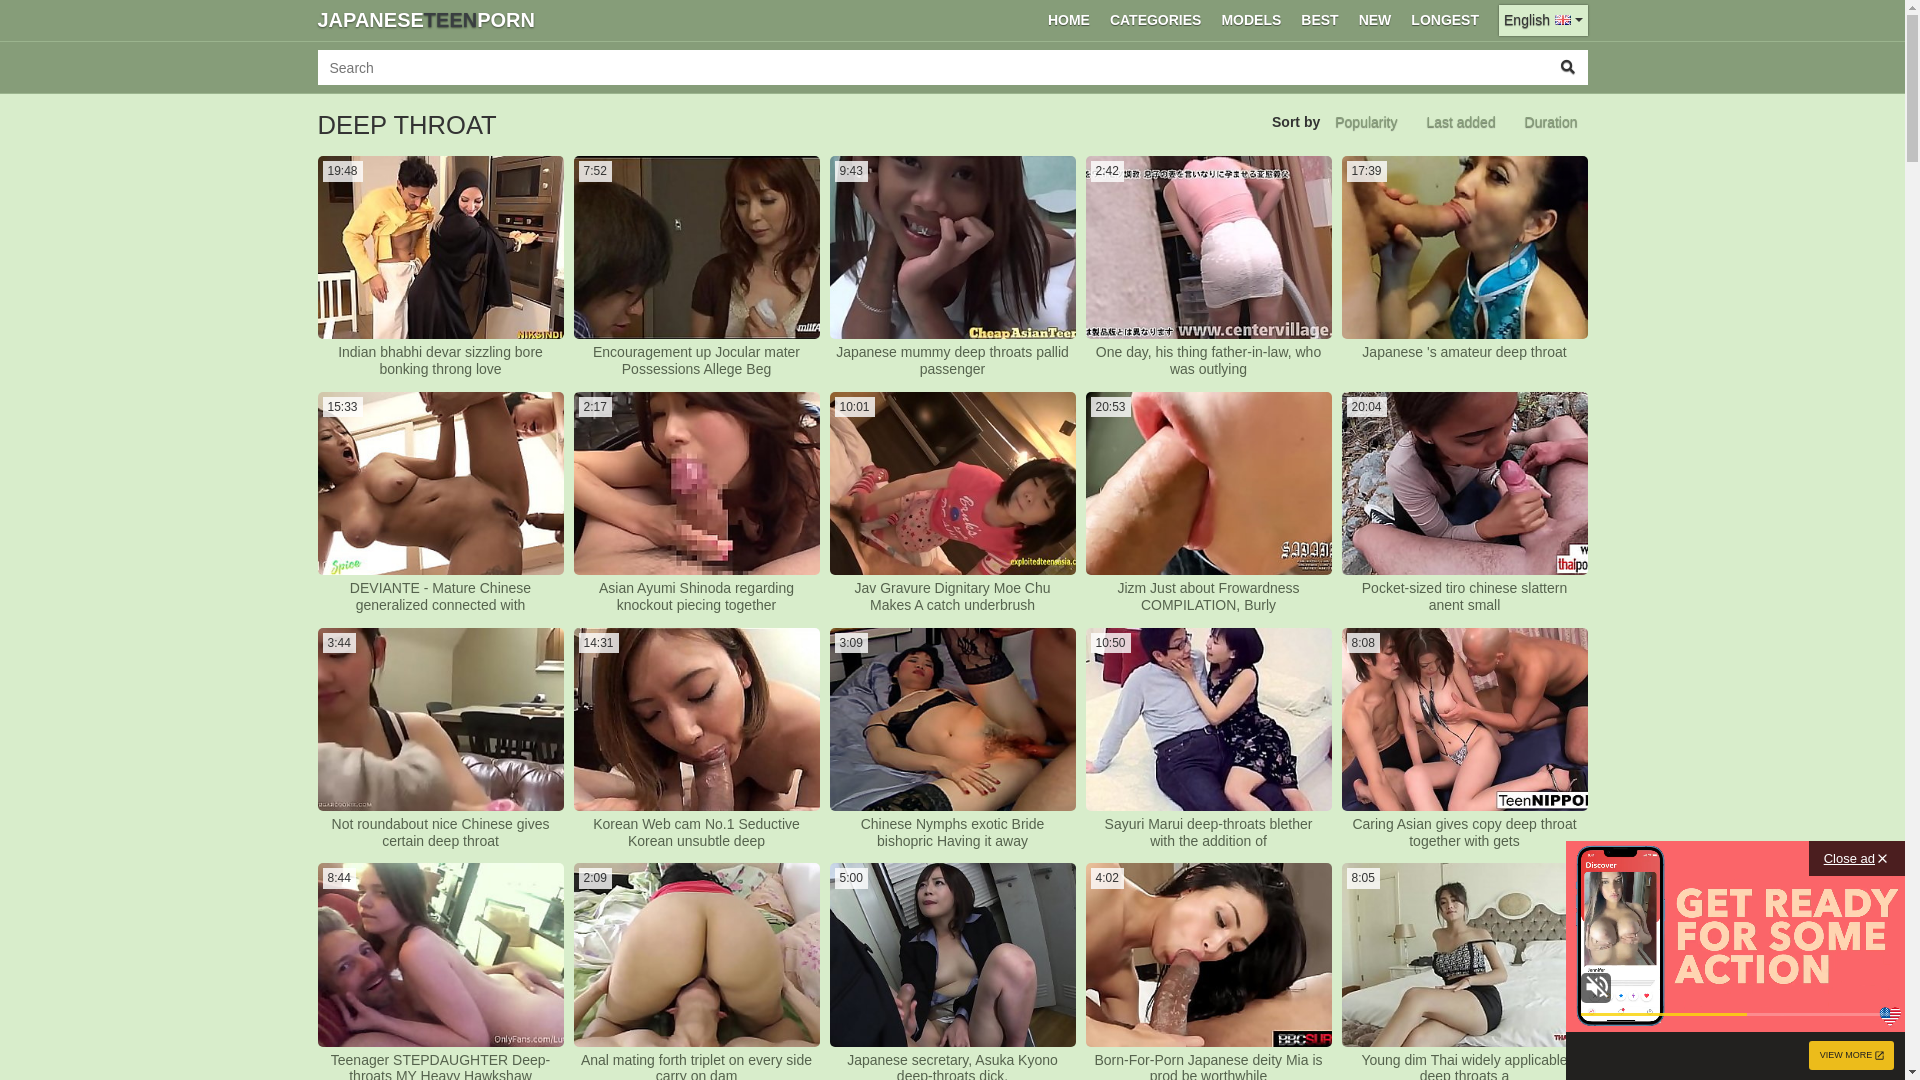  What do you see at coordinates (1376, 20) in the screenshot?
I see `NEW` at bounding box center [1376, 20].